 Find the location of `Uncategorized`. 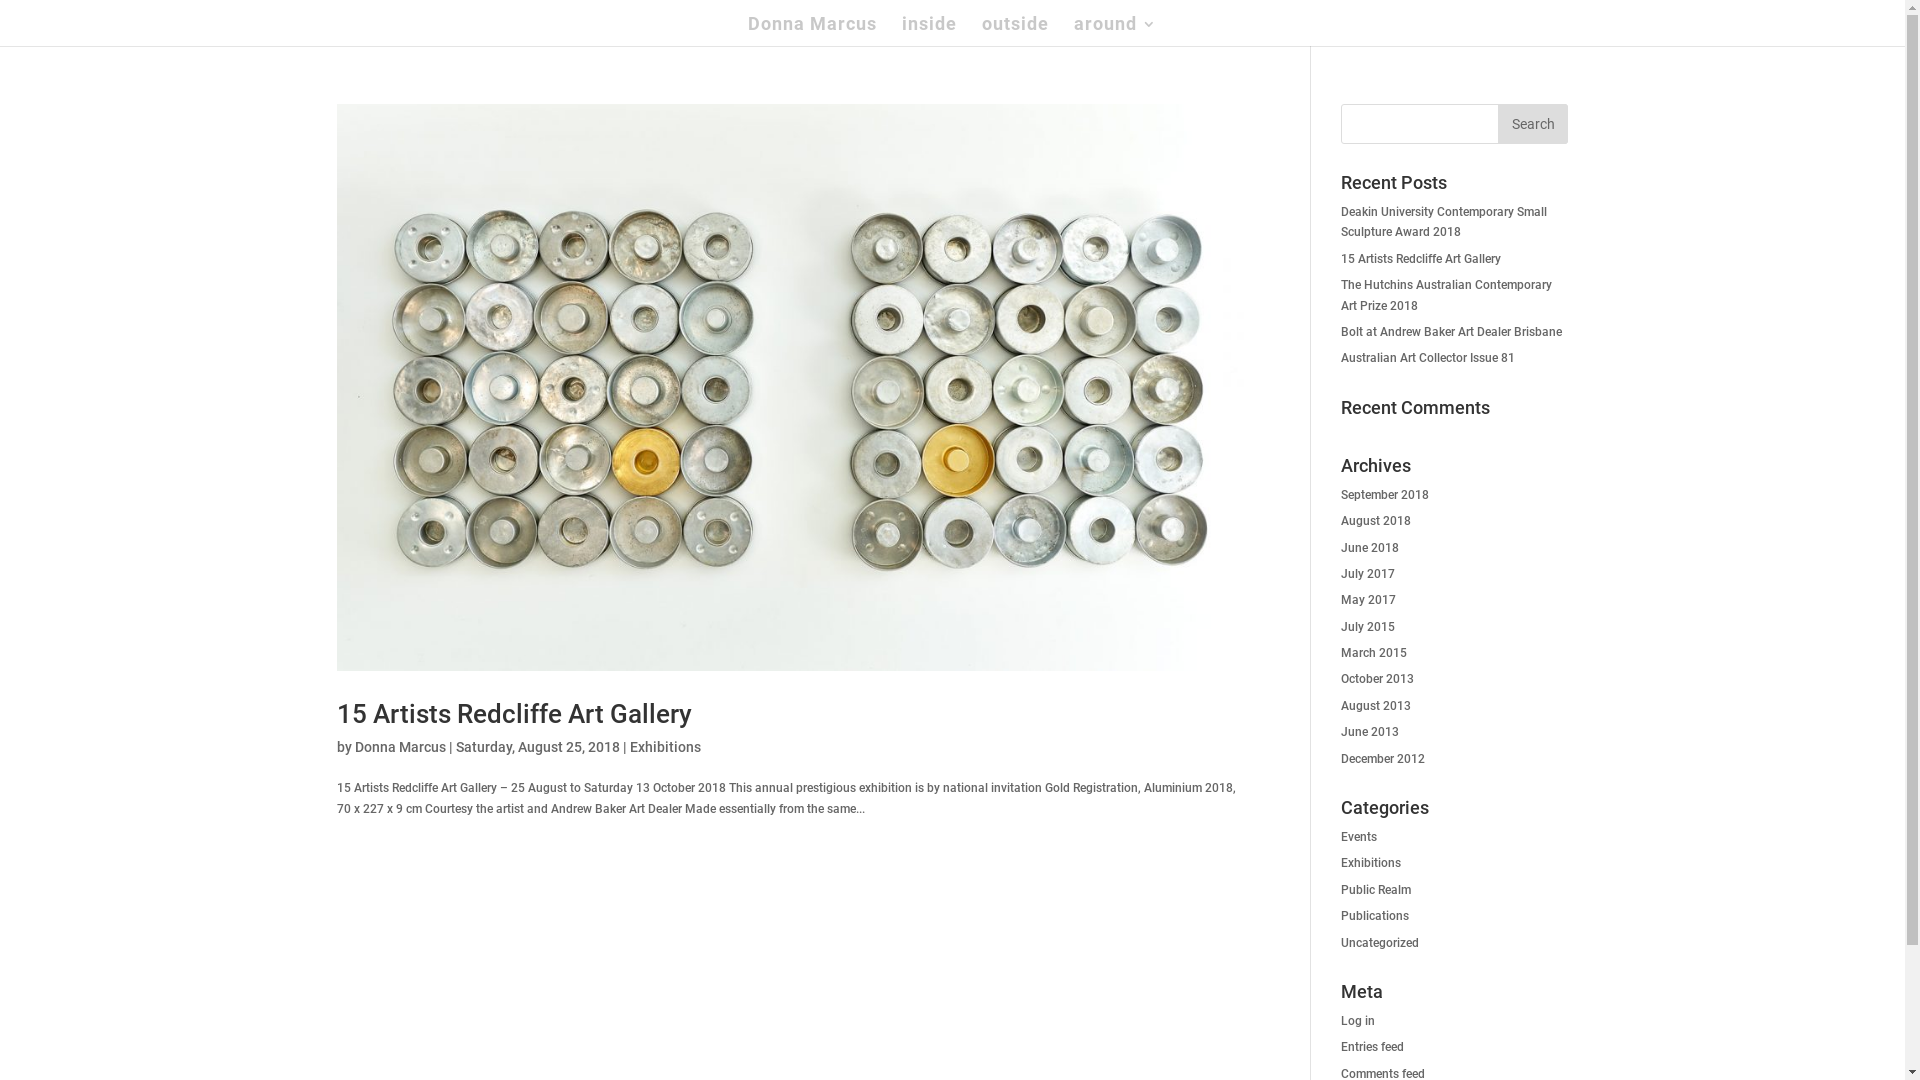

Uncategorized is located at coordinates (1380, 943).